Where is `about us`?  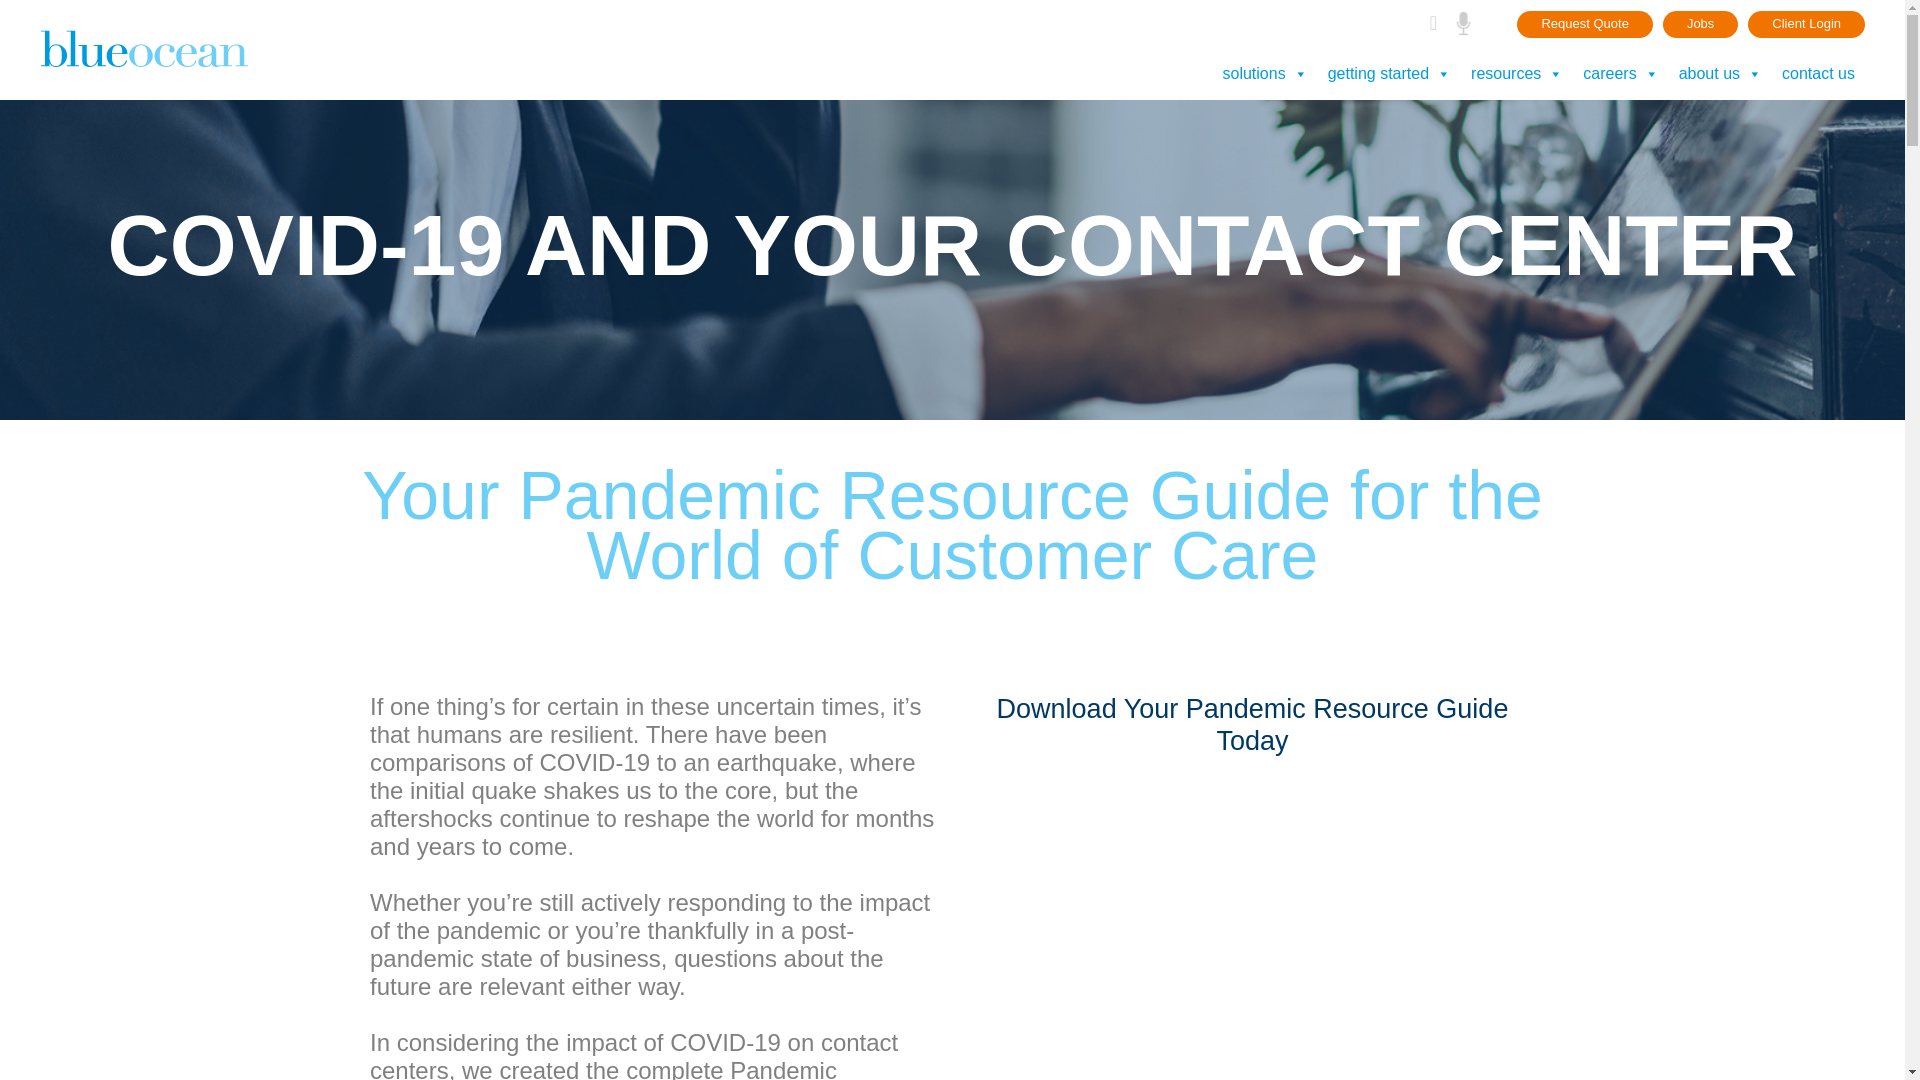 about us is located at coordinates (1720, 74).